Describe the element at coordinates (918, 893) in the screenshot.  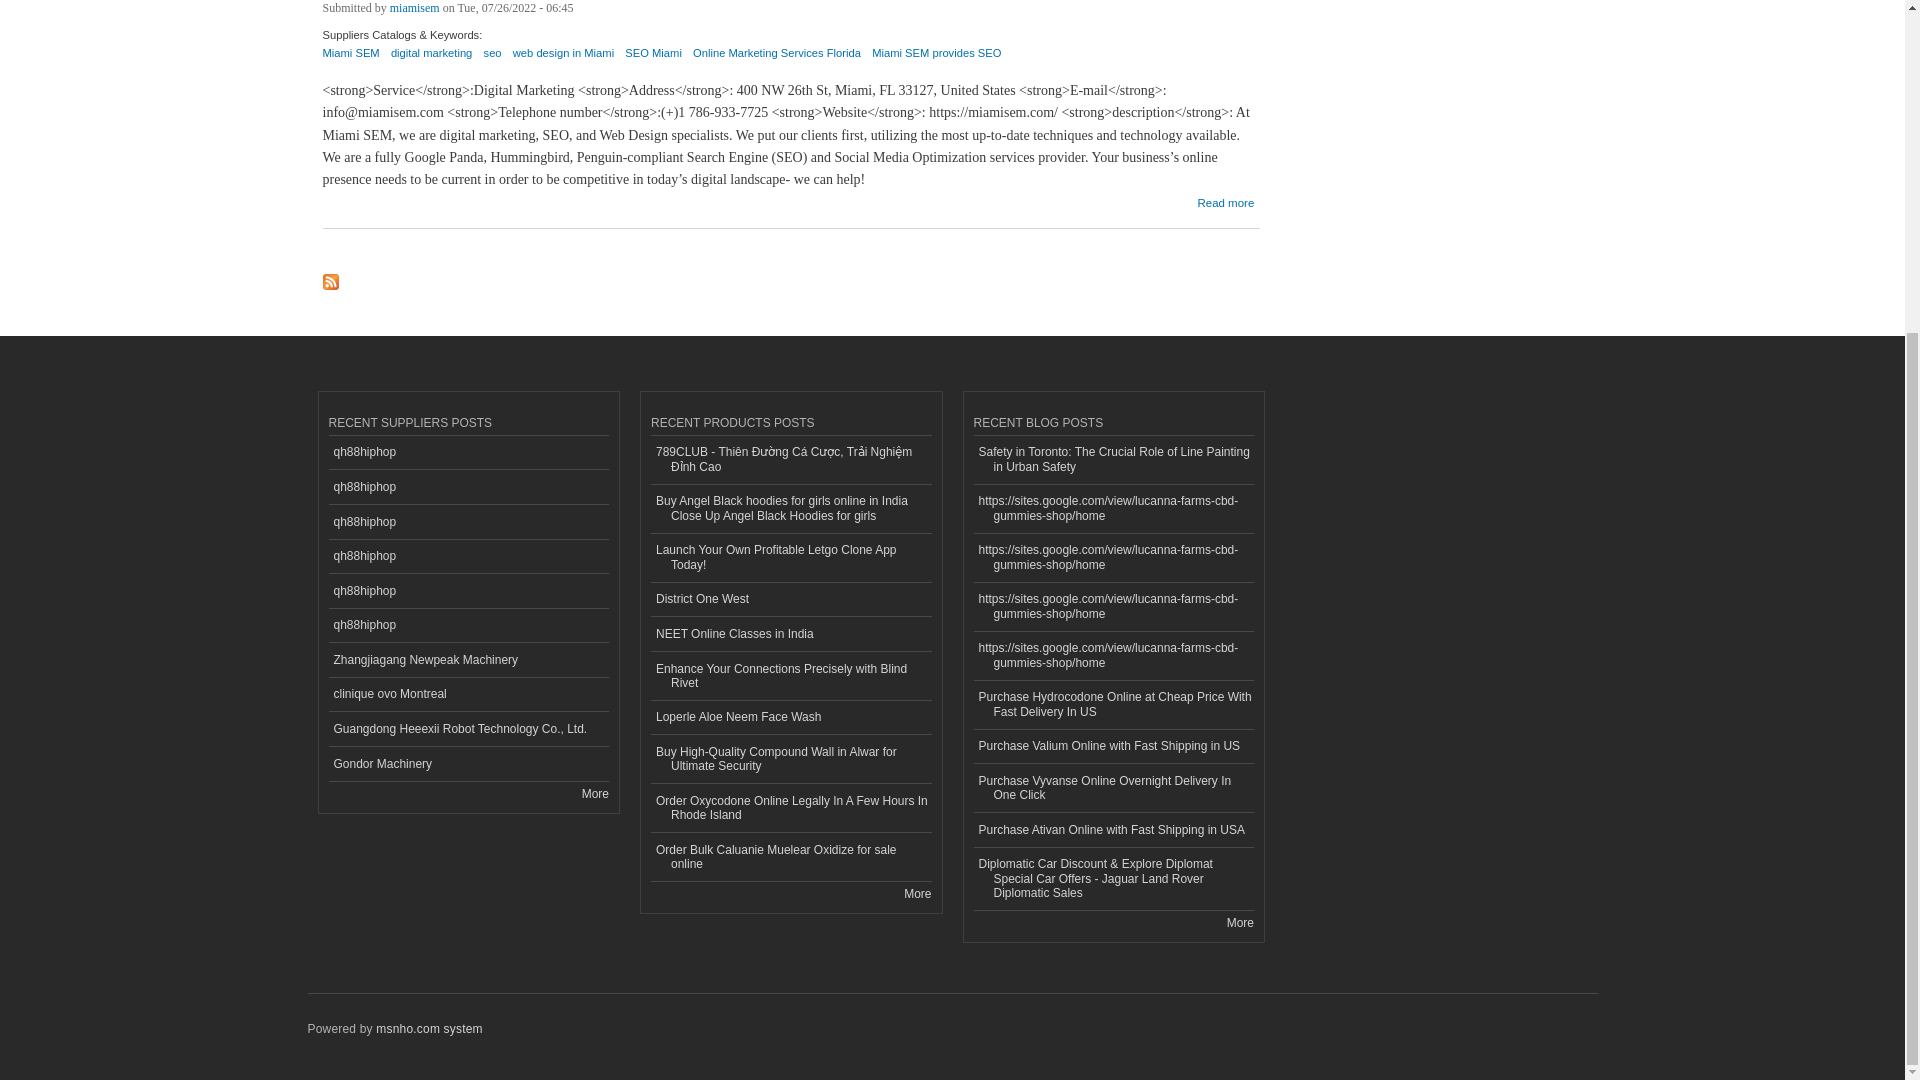
I see `Read the latest products entries.` at that location.